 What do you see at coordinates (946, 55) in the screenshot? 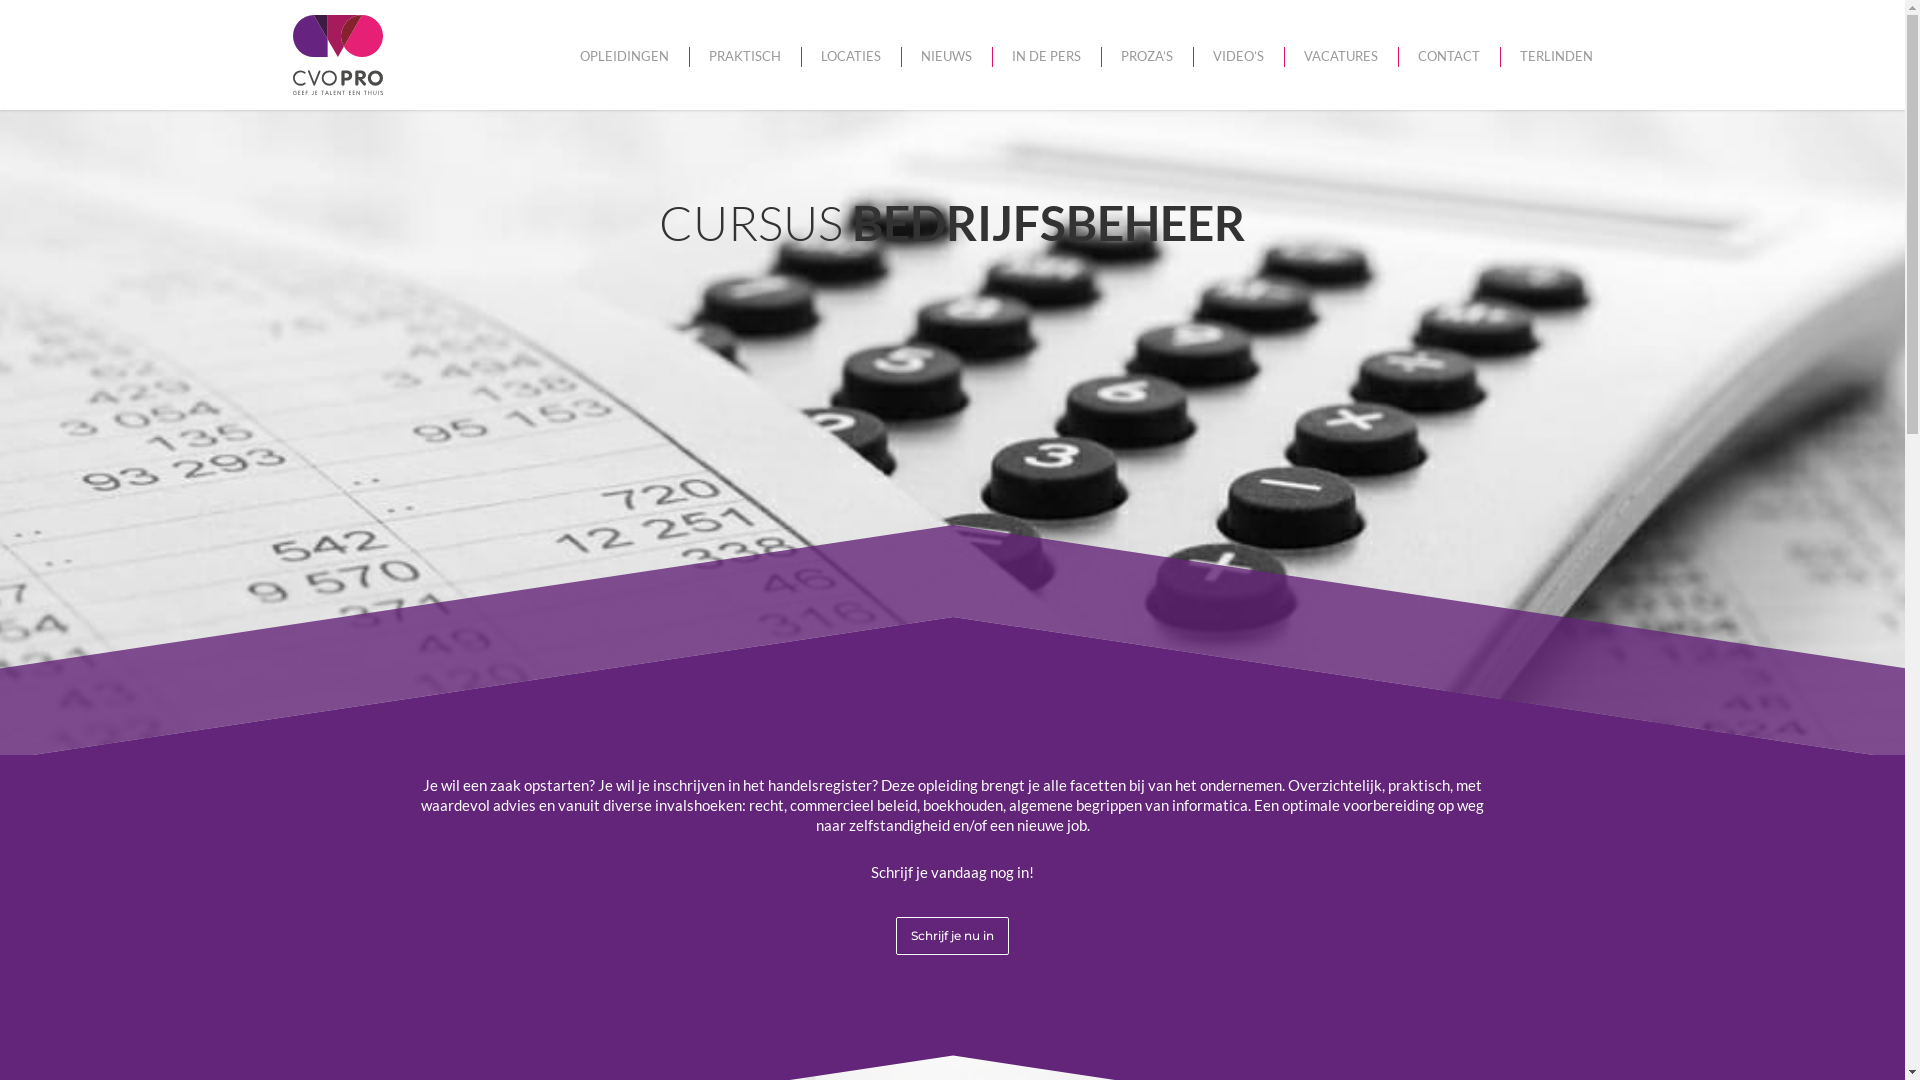
I see `NIEUWS` at bounding box center [946, 55].